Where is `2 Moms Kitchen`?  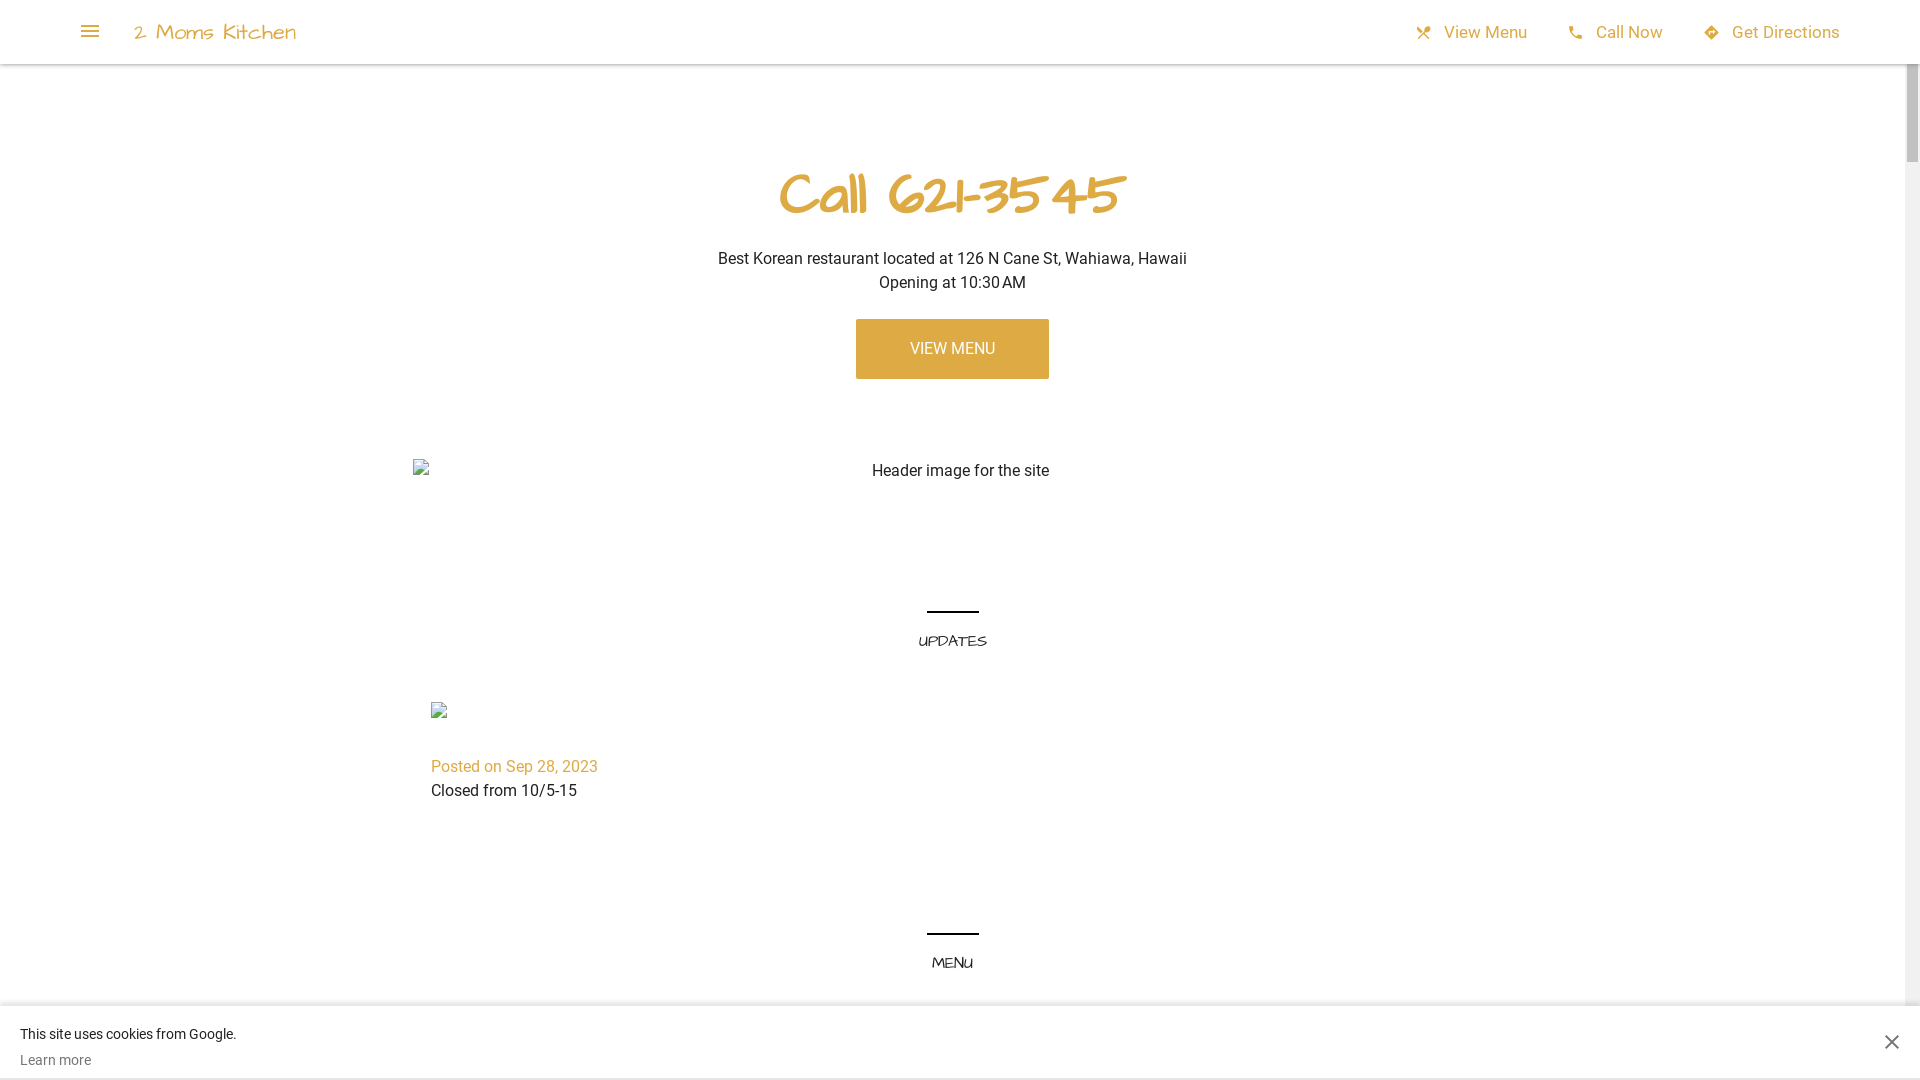 2 Moms Kitchen is located at coordinates (215, 32).